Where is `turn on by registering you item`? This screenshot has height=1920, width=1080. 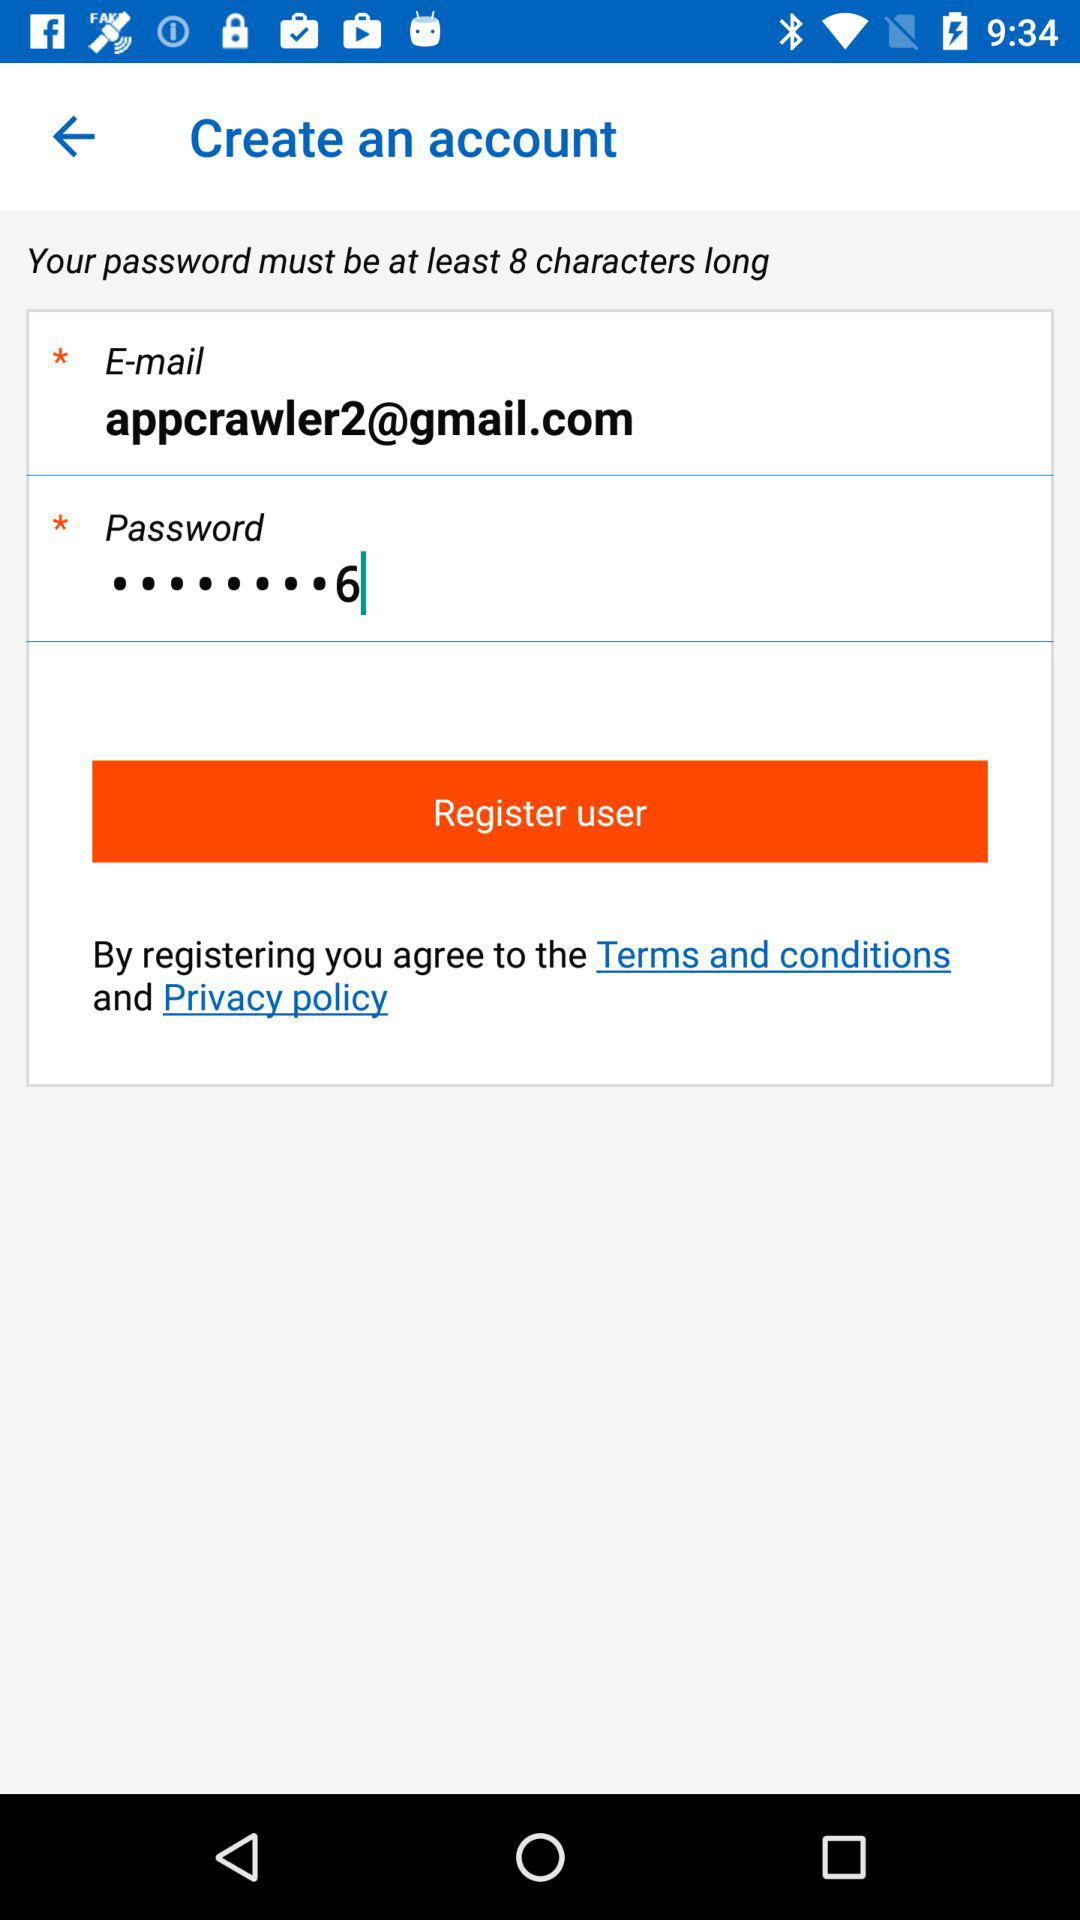 turn on by registering you item is located at coordinates (540, 974).